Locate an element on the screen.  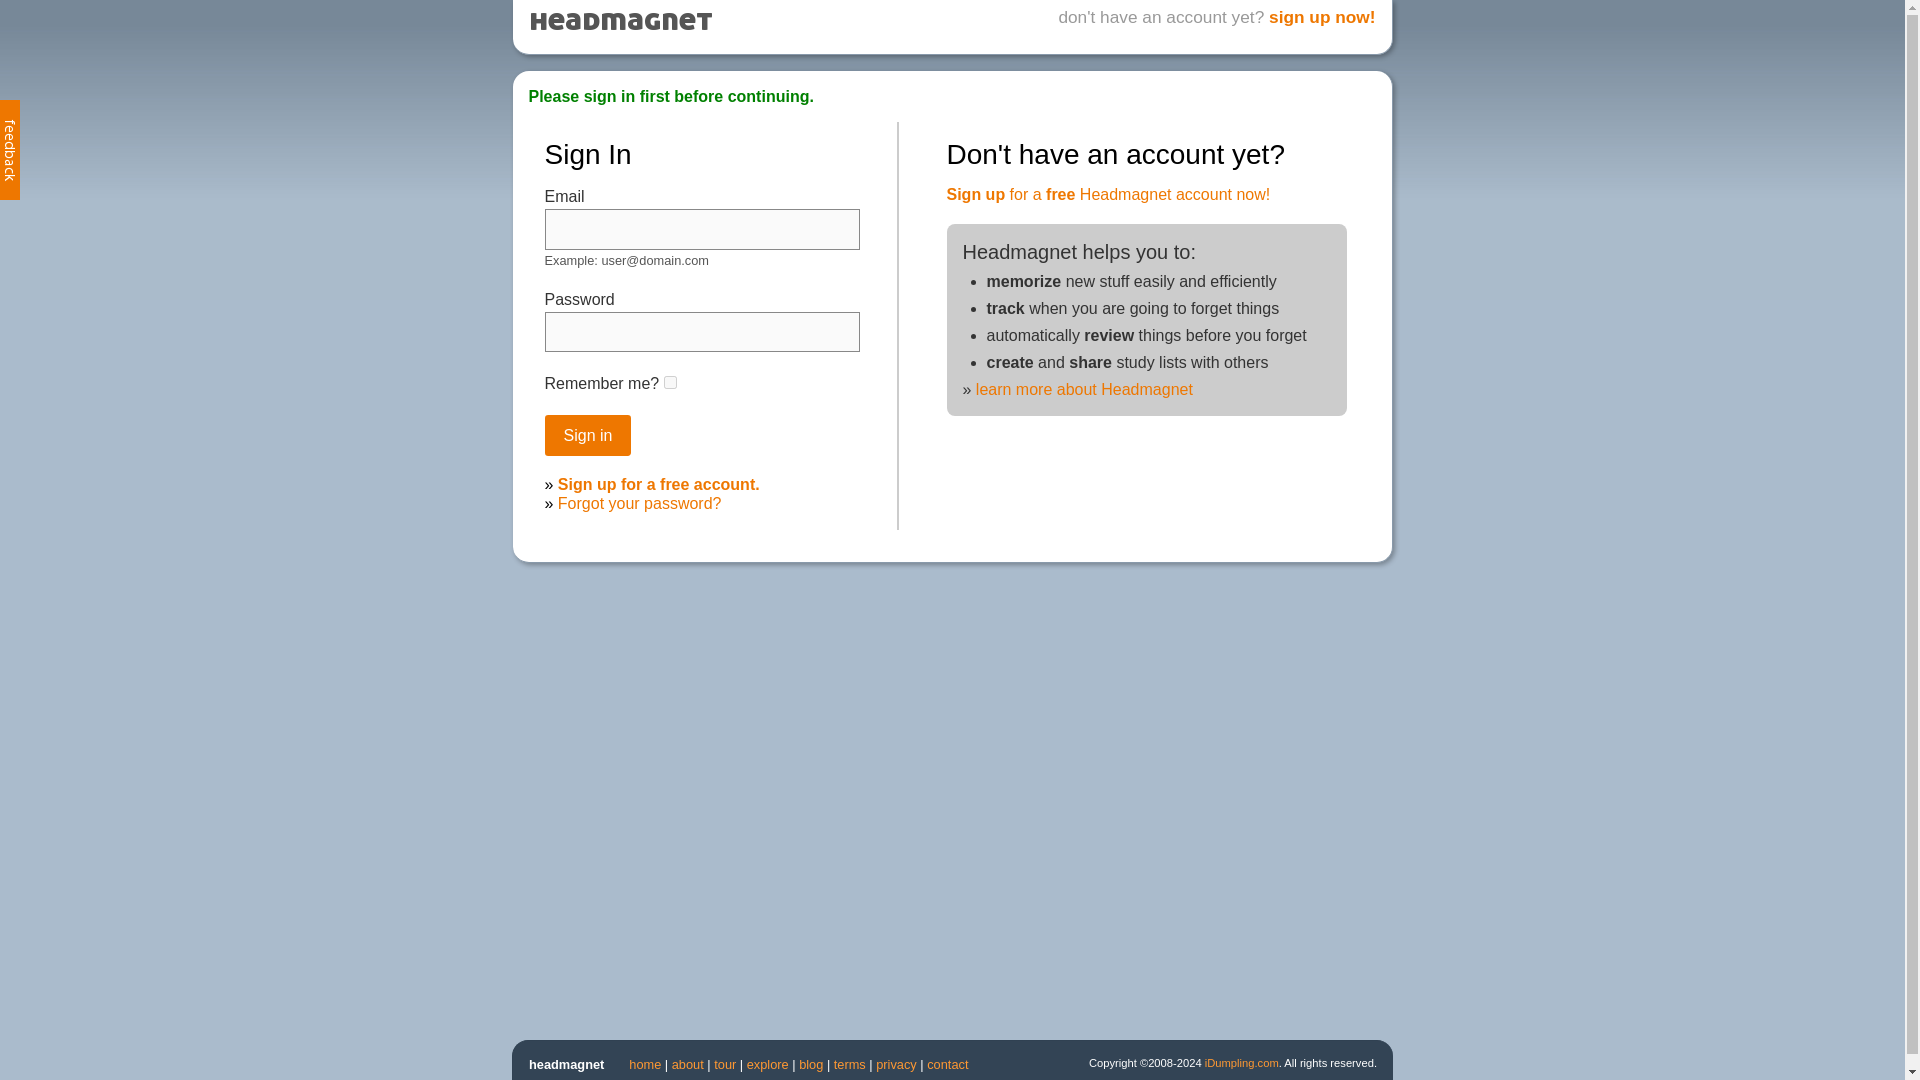
Forgot your password? is located at coordinates (640, 502).